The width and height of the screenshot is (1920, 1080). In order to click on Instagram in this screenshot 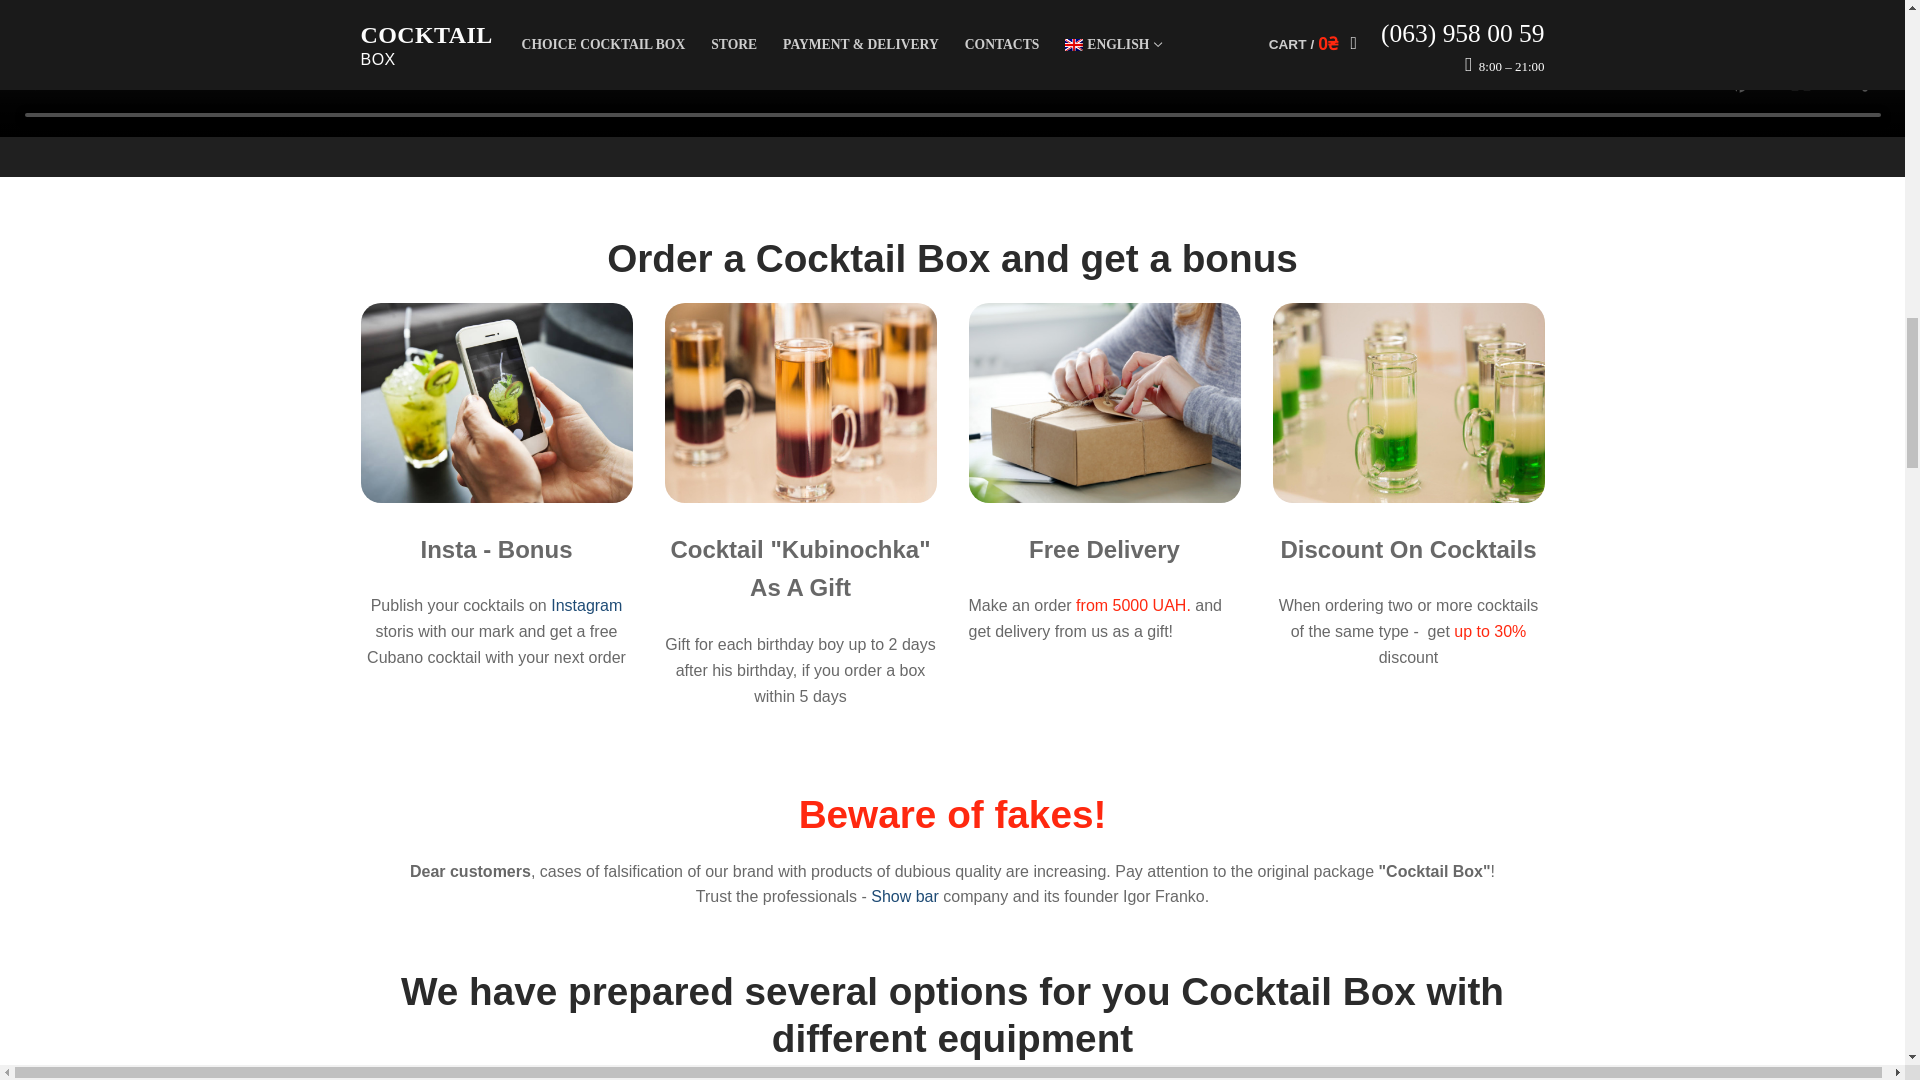, I will do `click(586, 606)`.